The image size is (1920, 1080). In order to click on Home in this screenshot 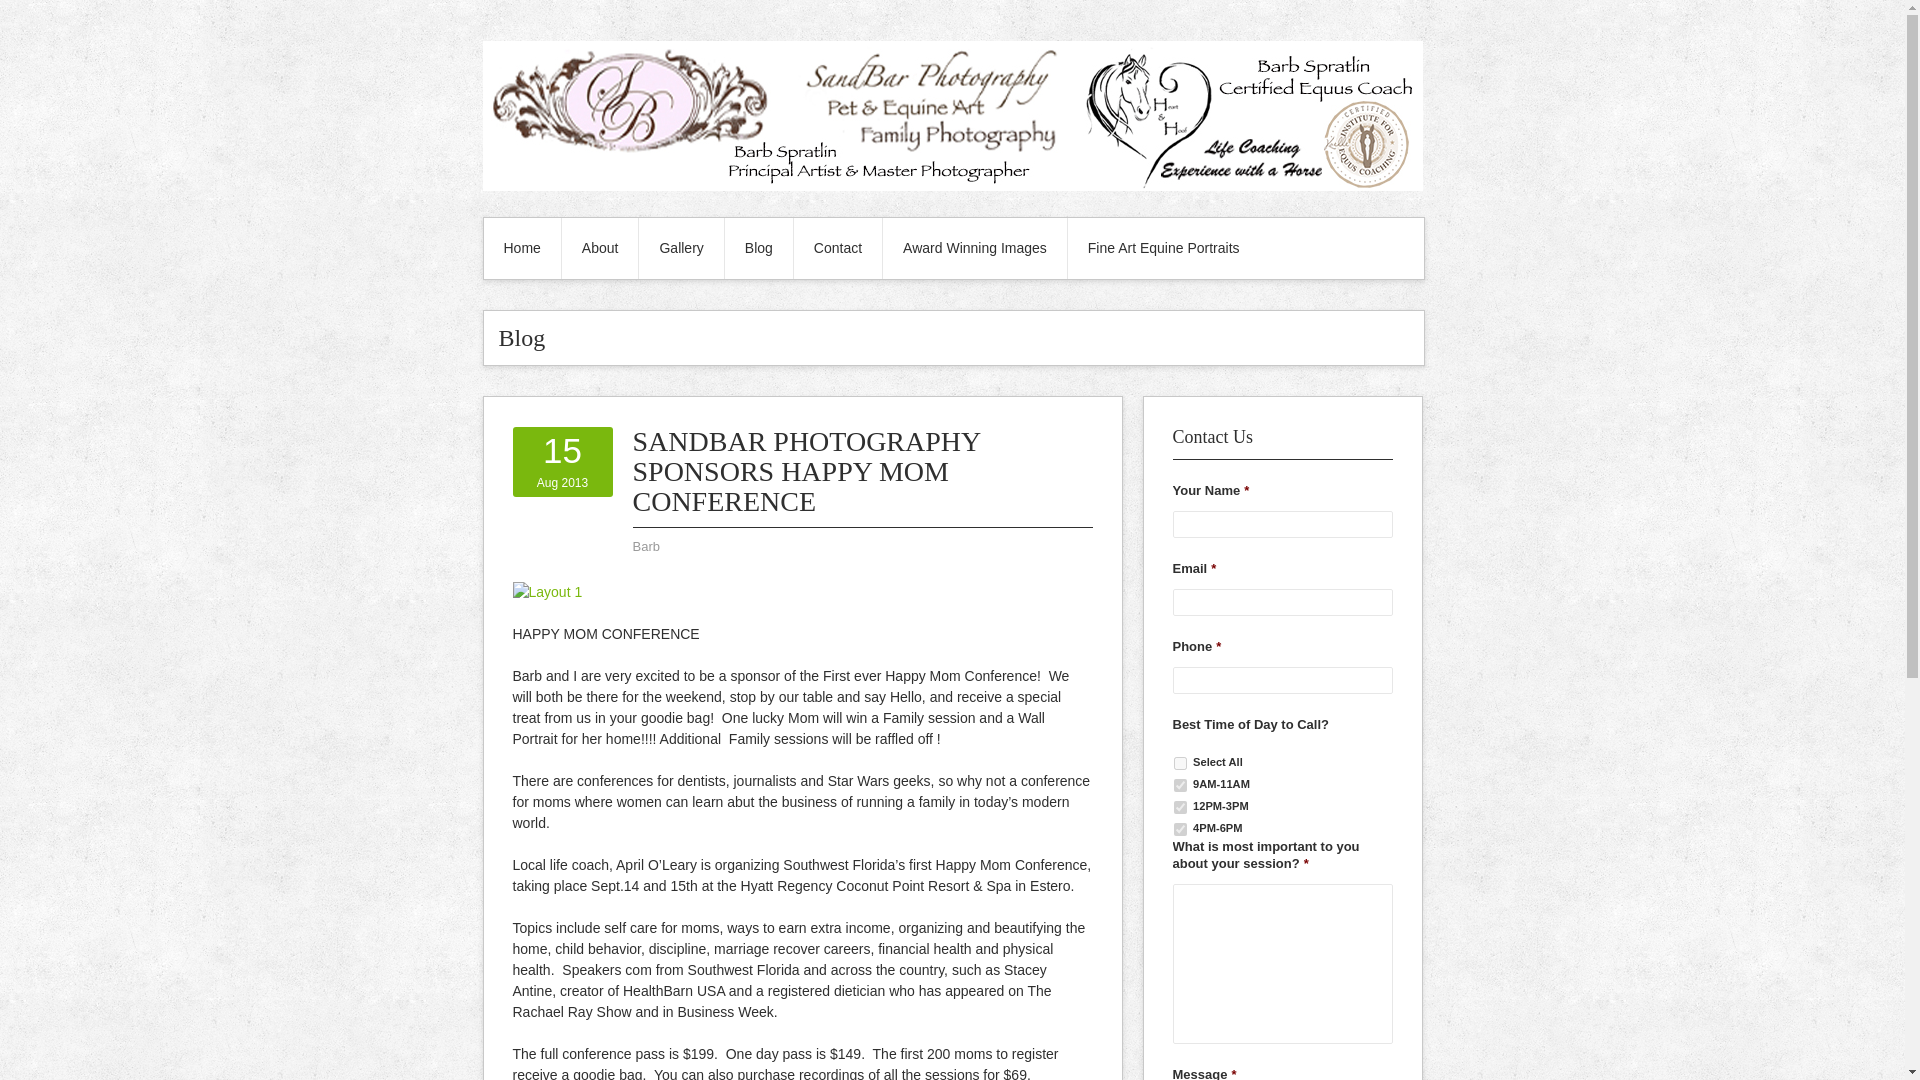, I will do `click(522, 248)`.